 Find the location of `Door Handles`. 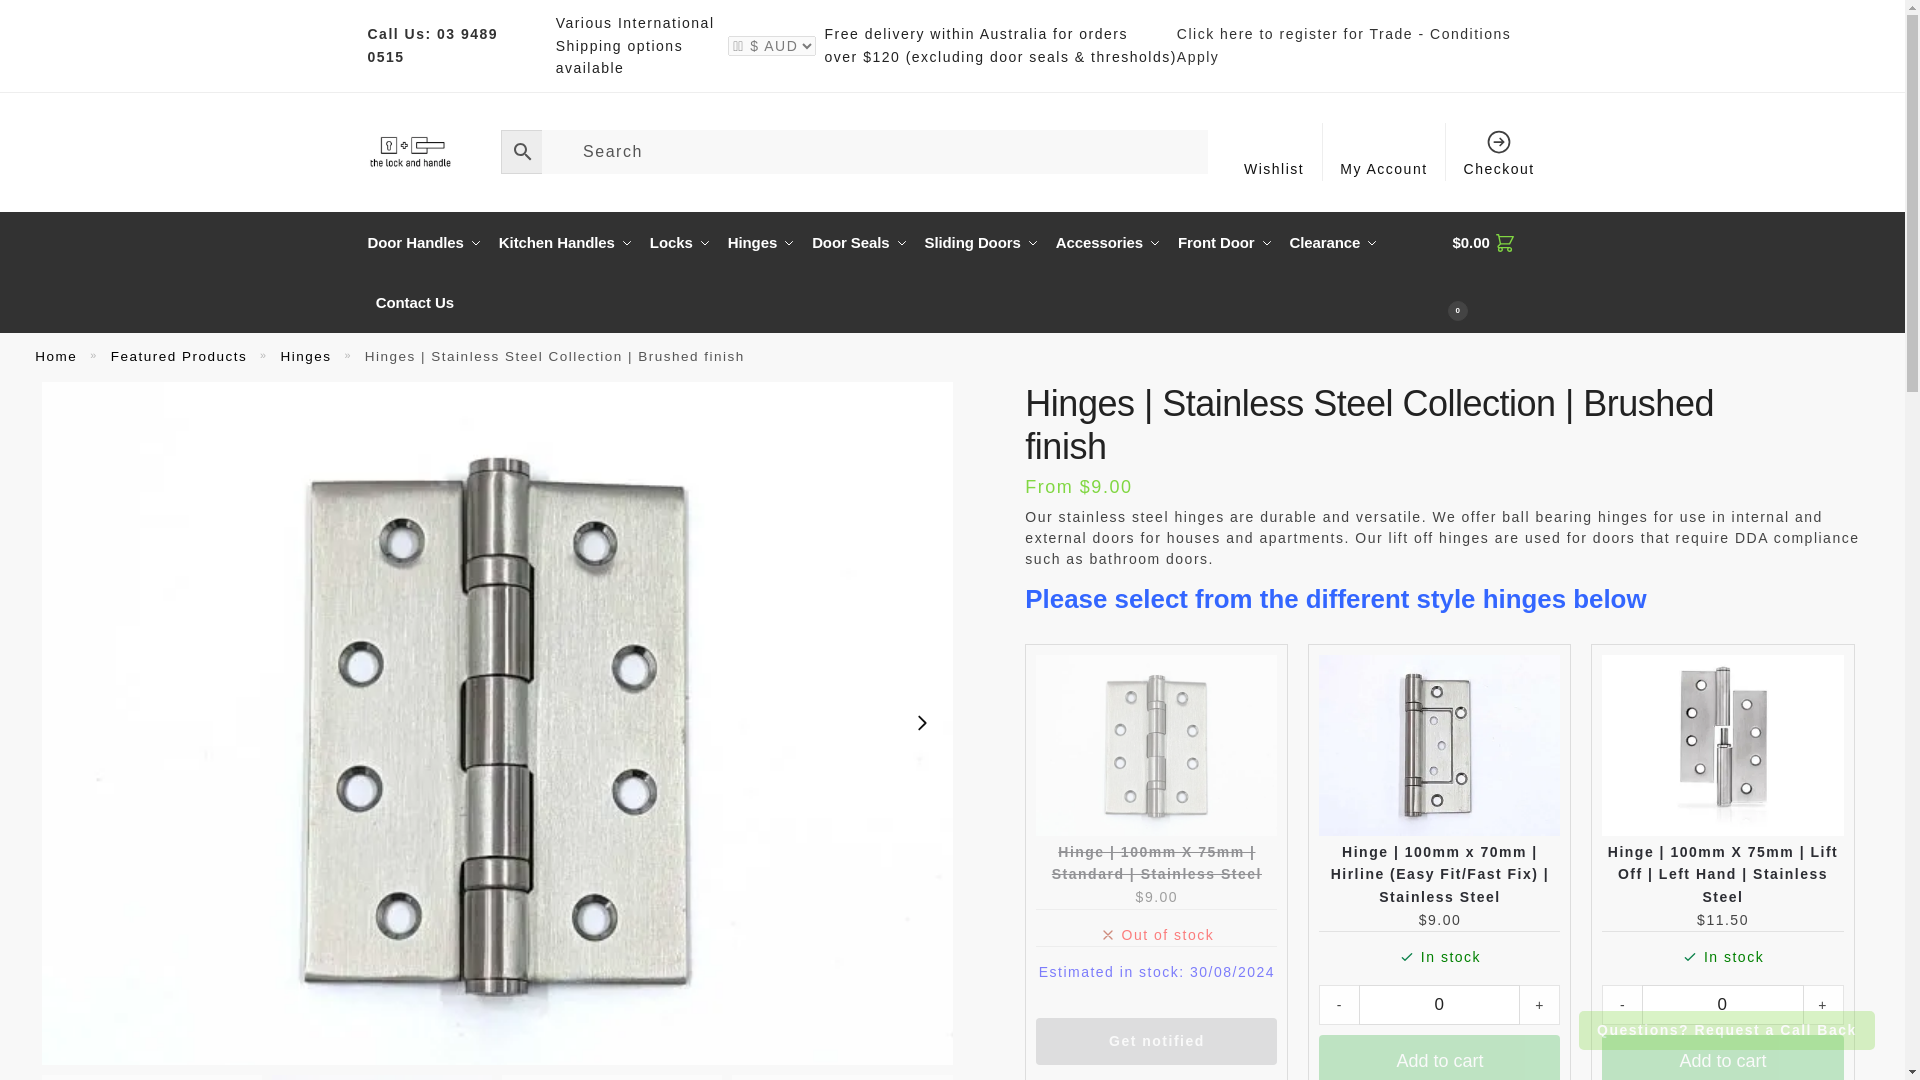

Door Handles is located at coordinates (430, 242).